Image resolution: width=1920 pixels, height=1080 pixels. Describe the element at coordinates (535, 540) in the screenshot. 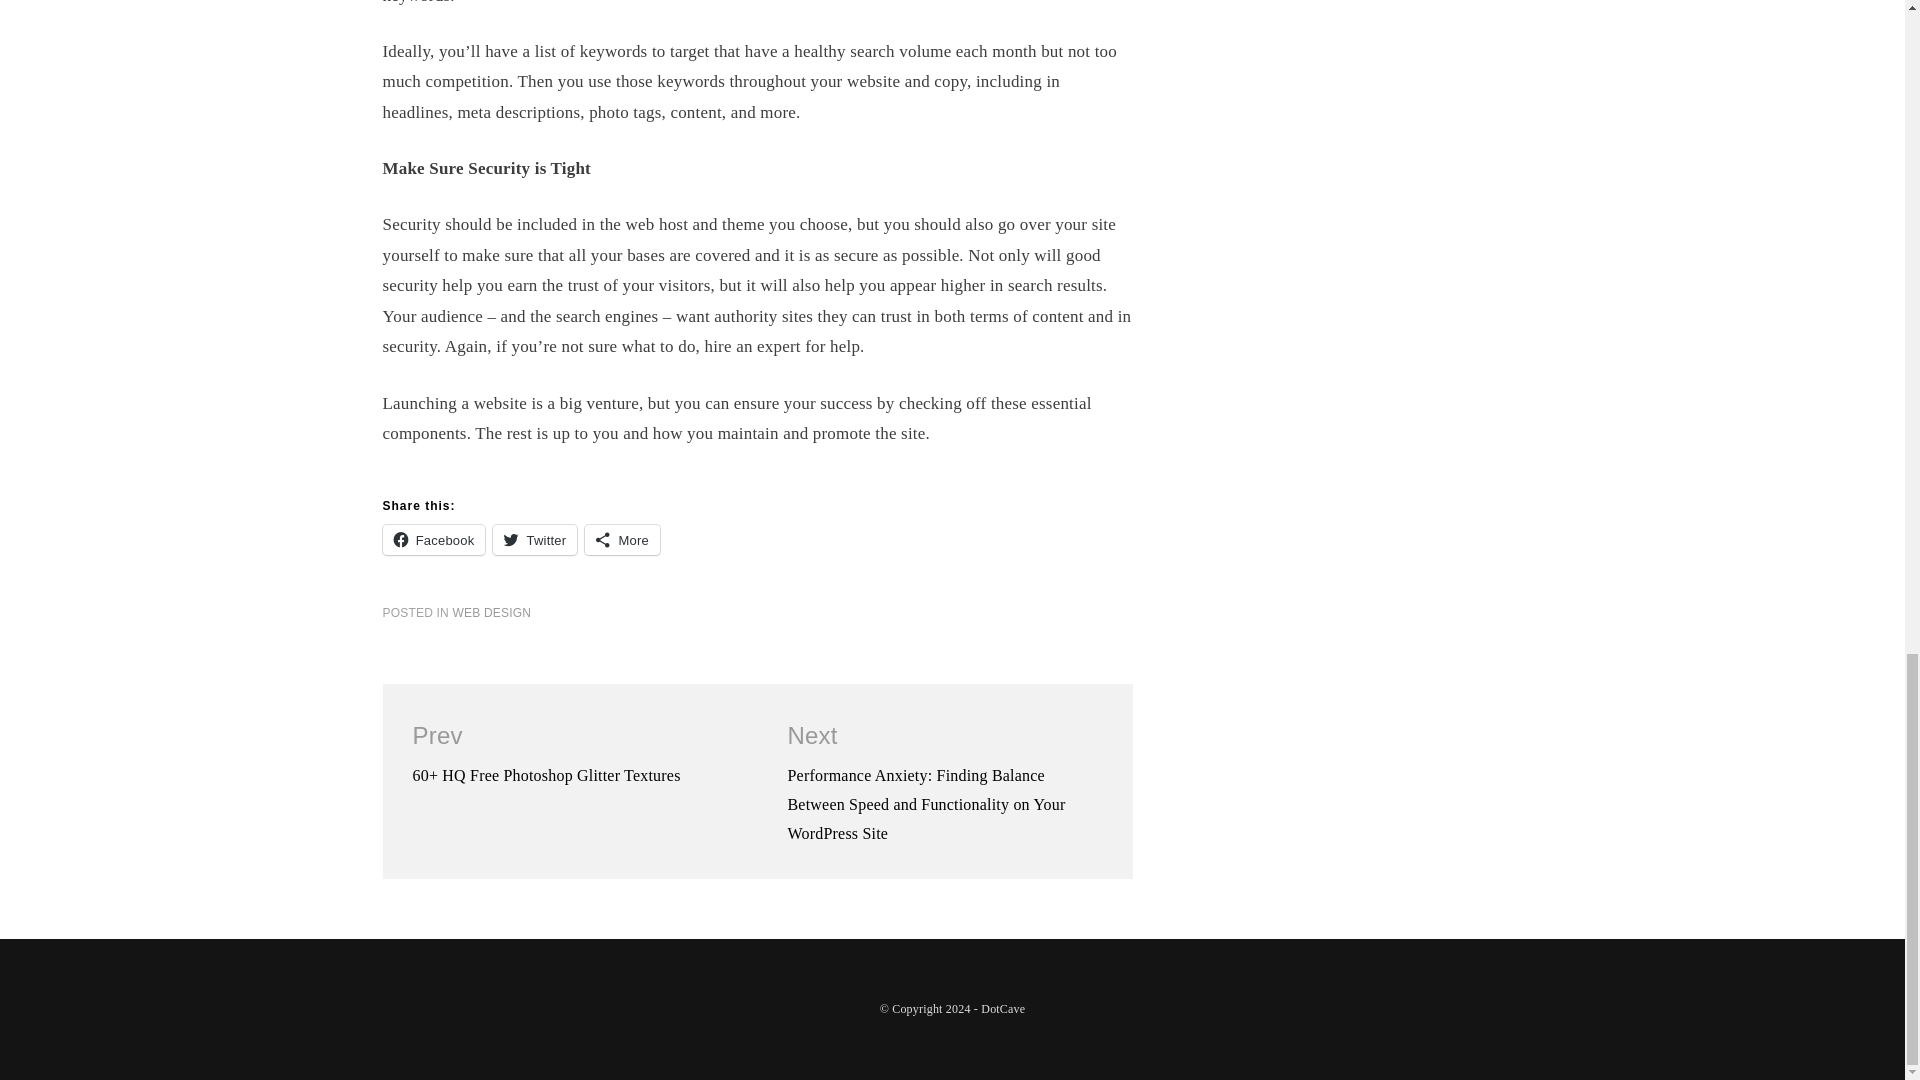

I see `Click to share on Twitter` at that location.